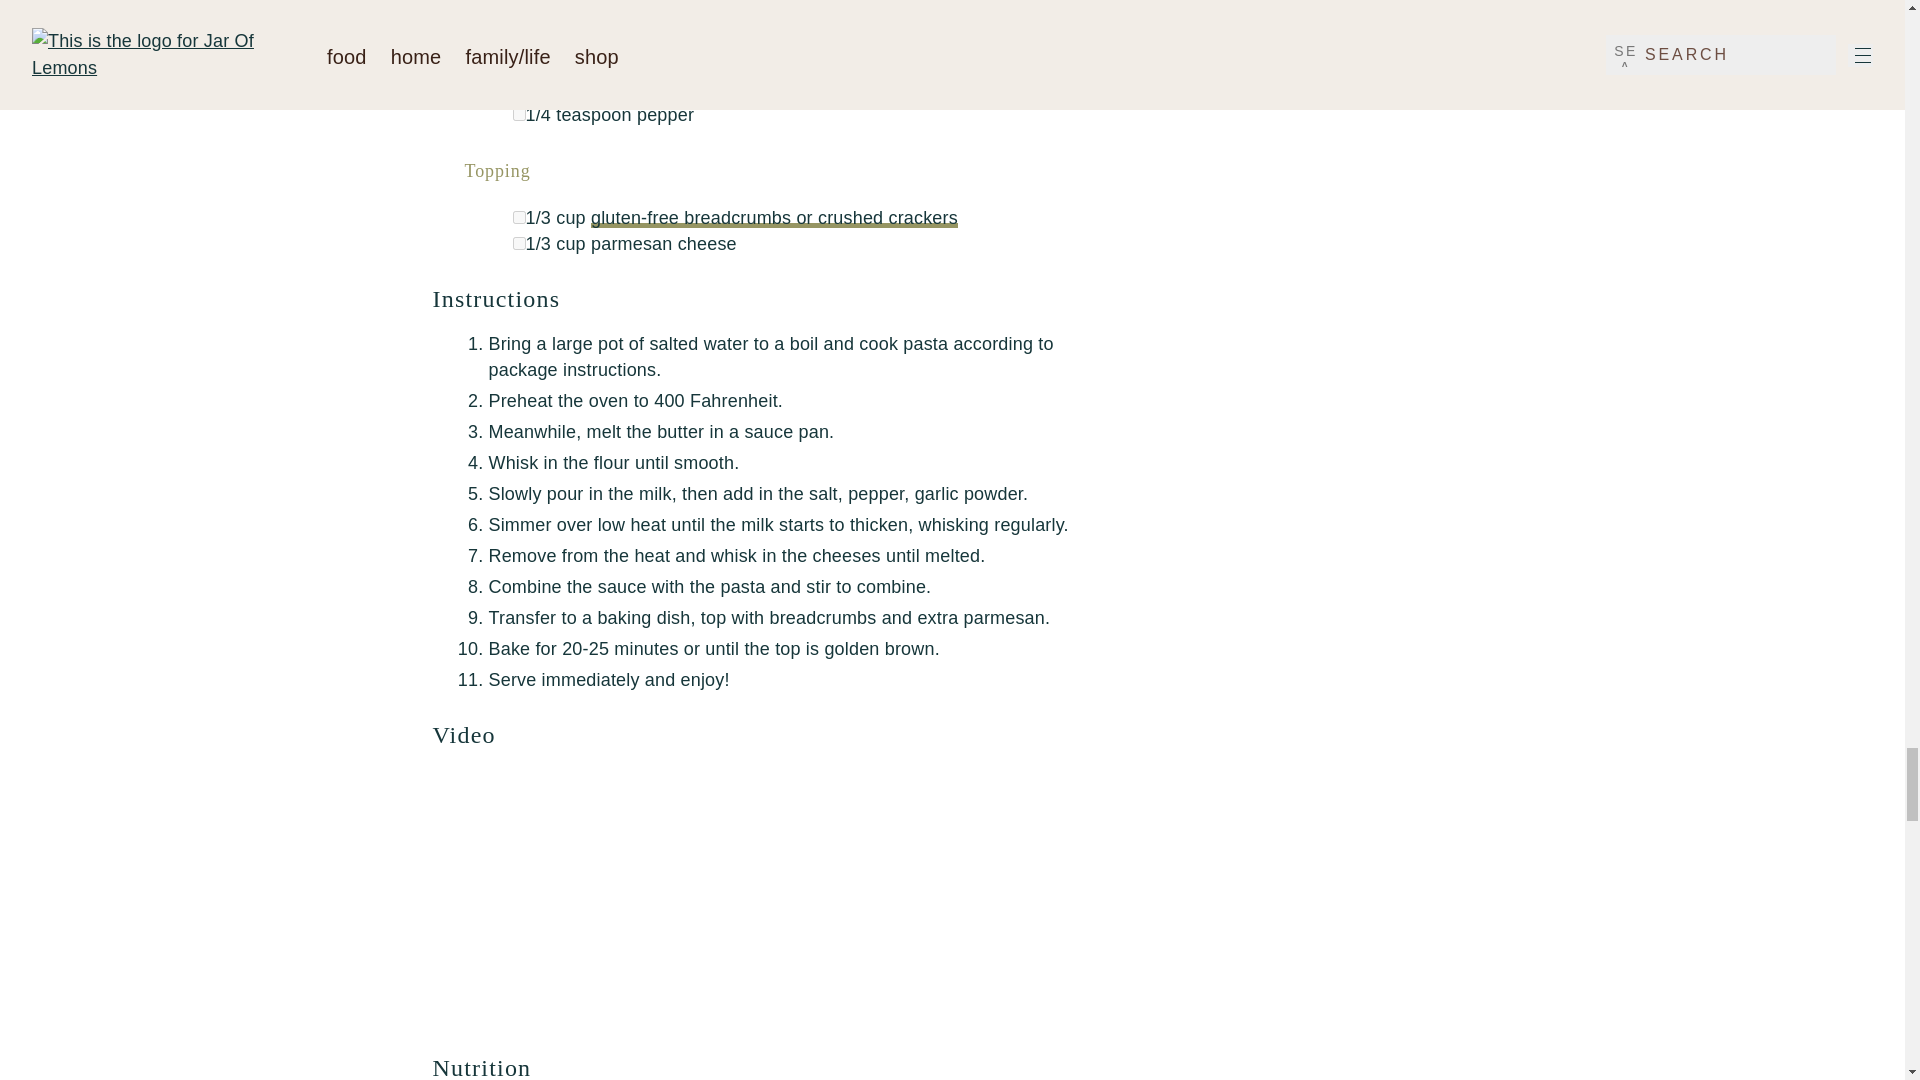  What do you see at coordinates (518, 88) in the screenshot?
I see `on` at bounding box center [518, 88].